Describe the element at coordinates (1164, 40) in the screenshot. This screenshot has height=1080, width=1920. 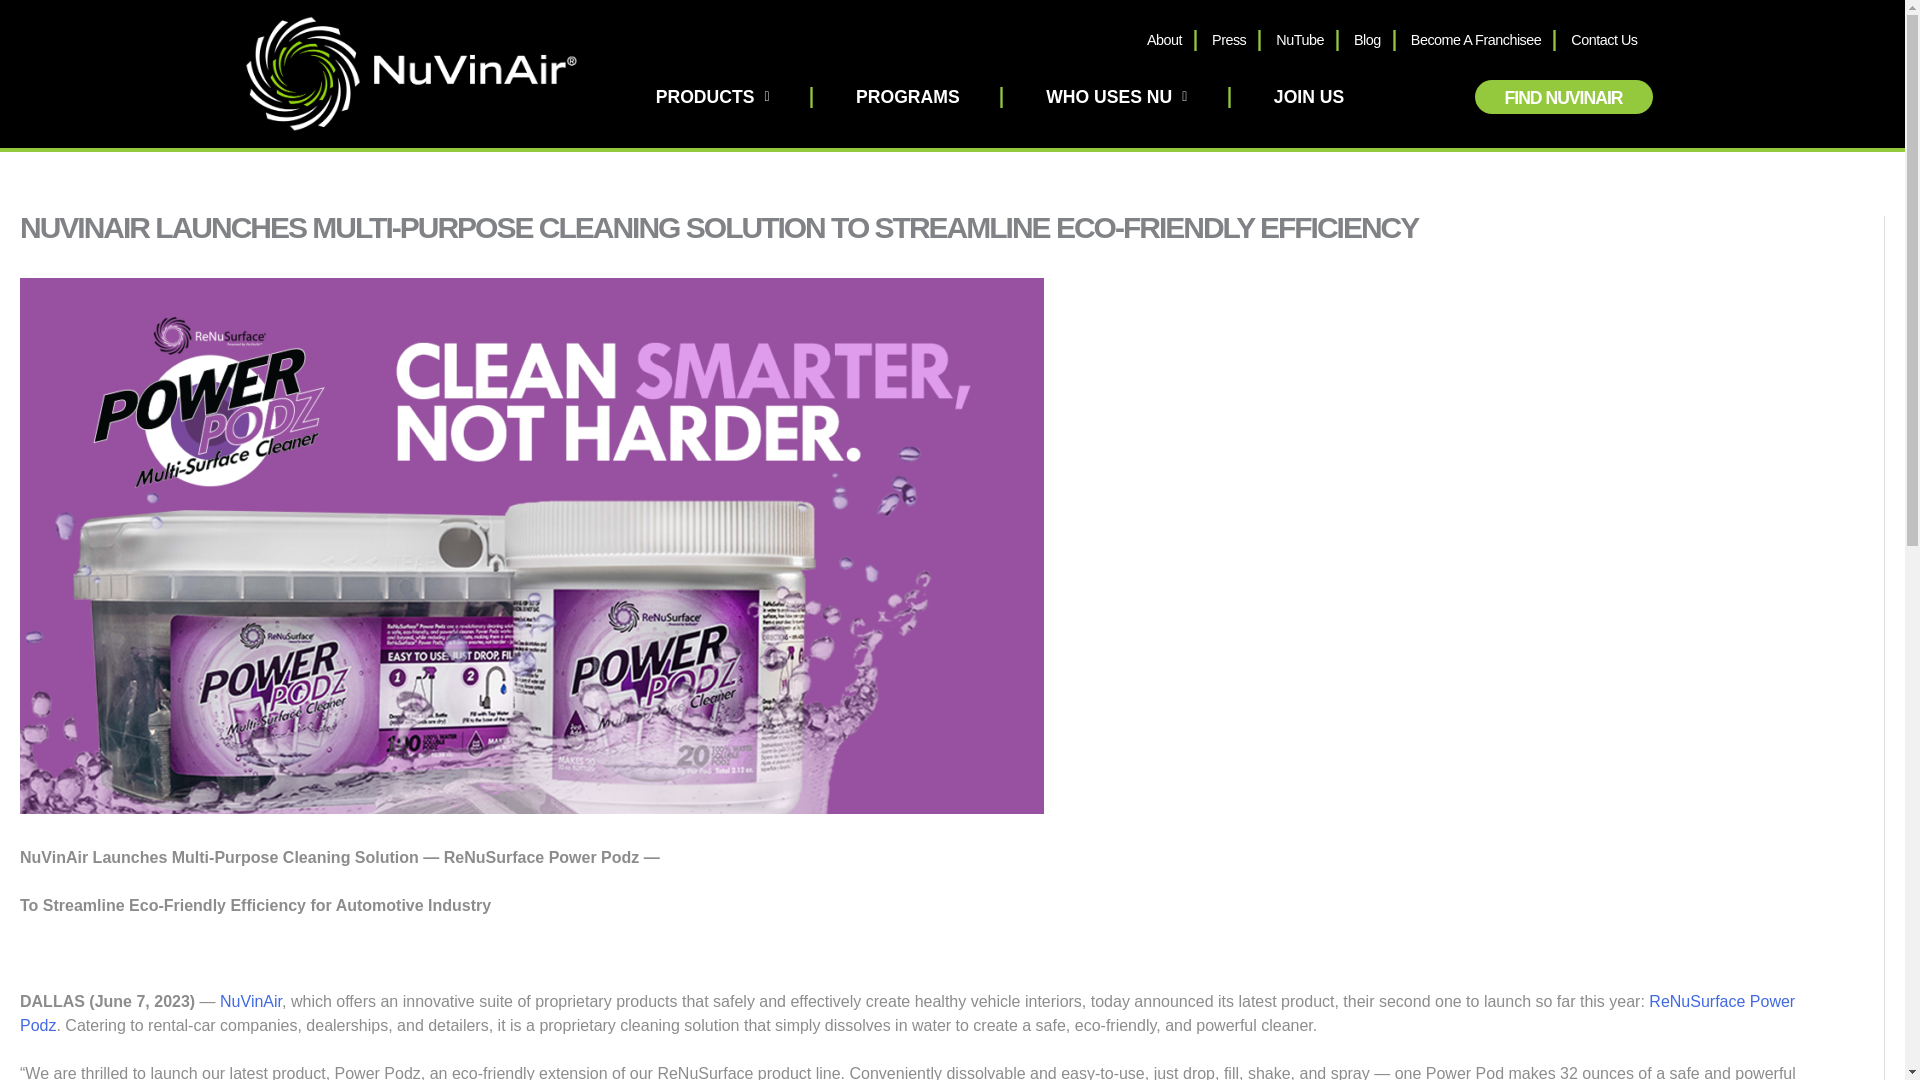
I see `About` at that location.